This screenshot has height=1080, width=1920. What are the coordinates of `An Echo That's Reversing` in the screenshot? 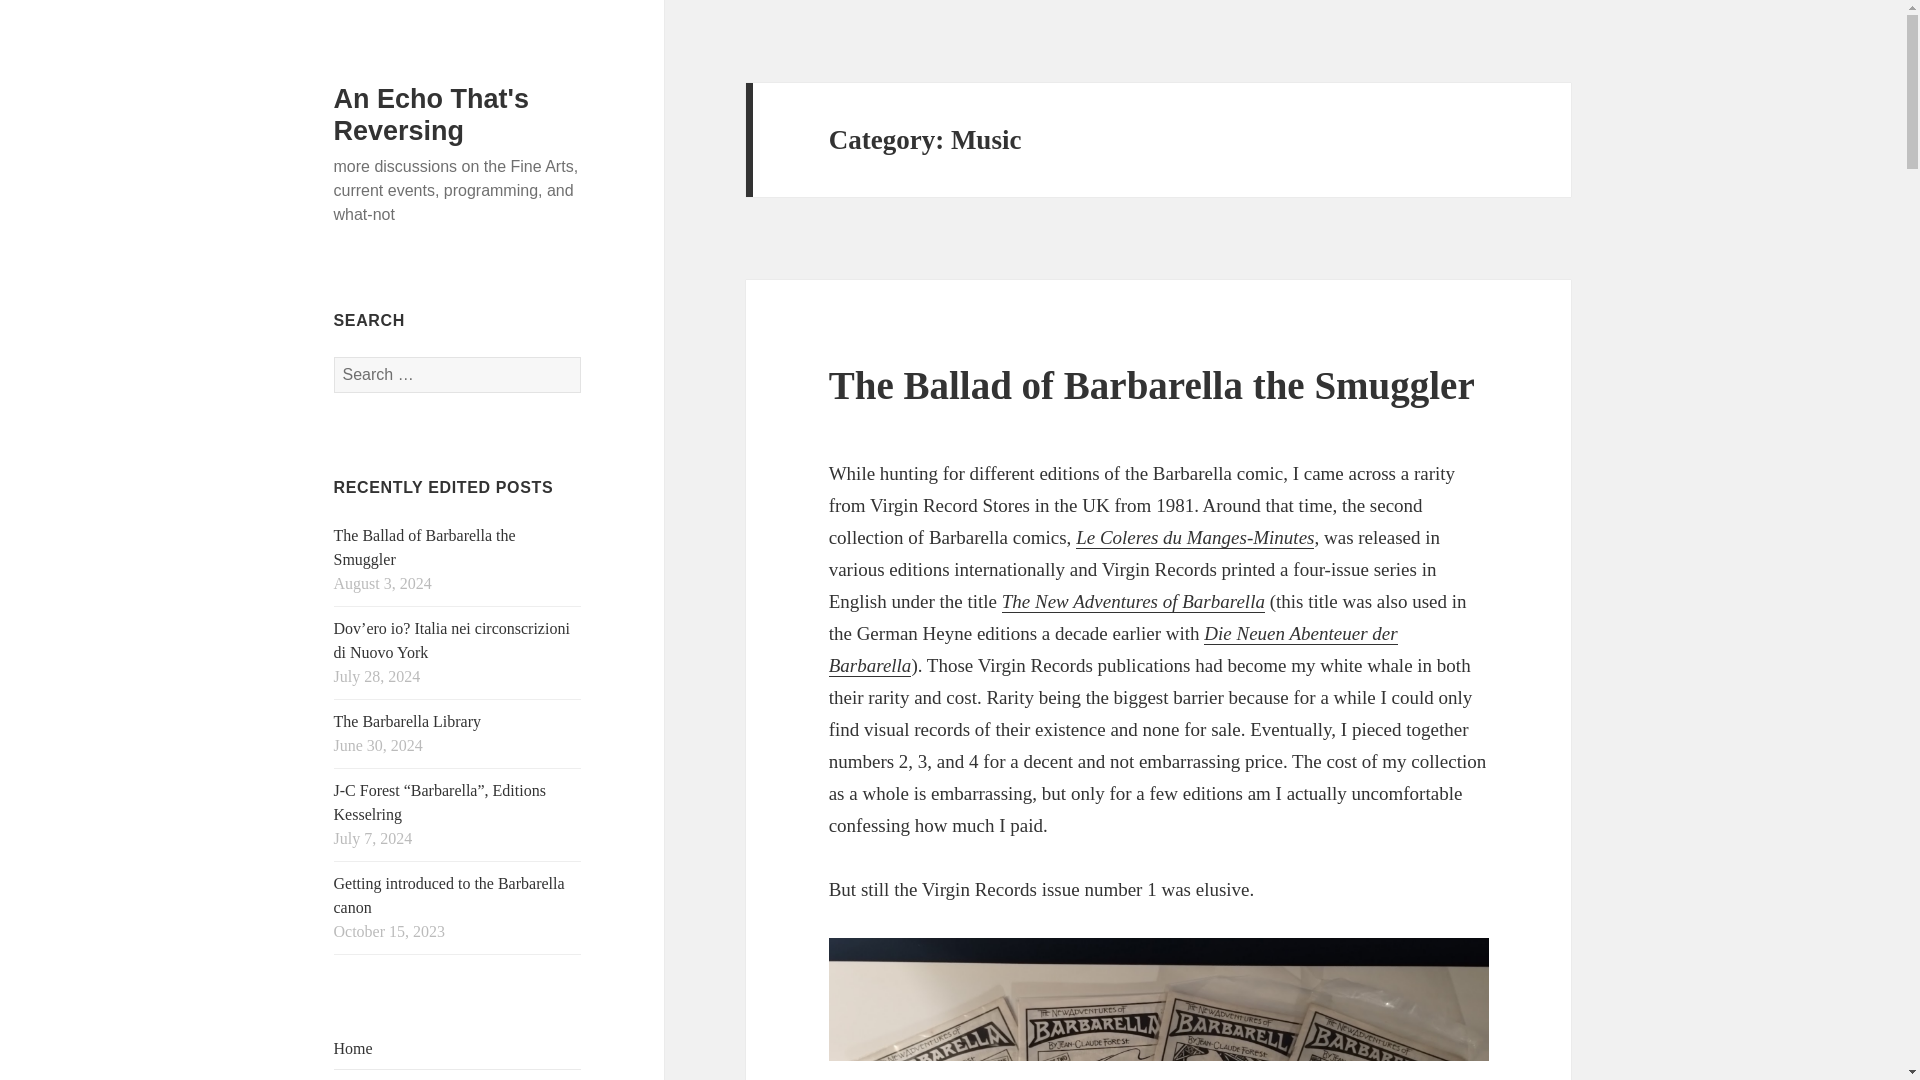 It's located at (432, 114).